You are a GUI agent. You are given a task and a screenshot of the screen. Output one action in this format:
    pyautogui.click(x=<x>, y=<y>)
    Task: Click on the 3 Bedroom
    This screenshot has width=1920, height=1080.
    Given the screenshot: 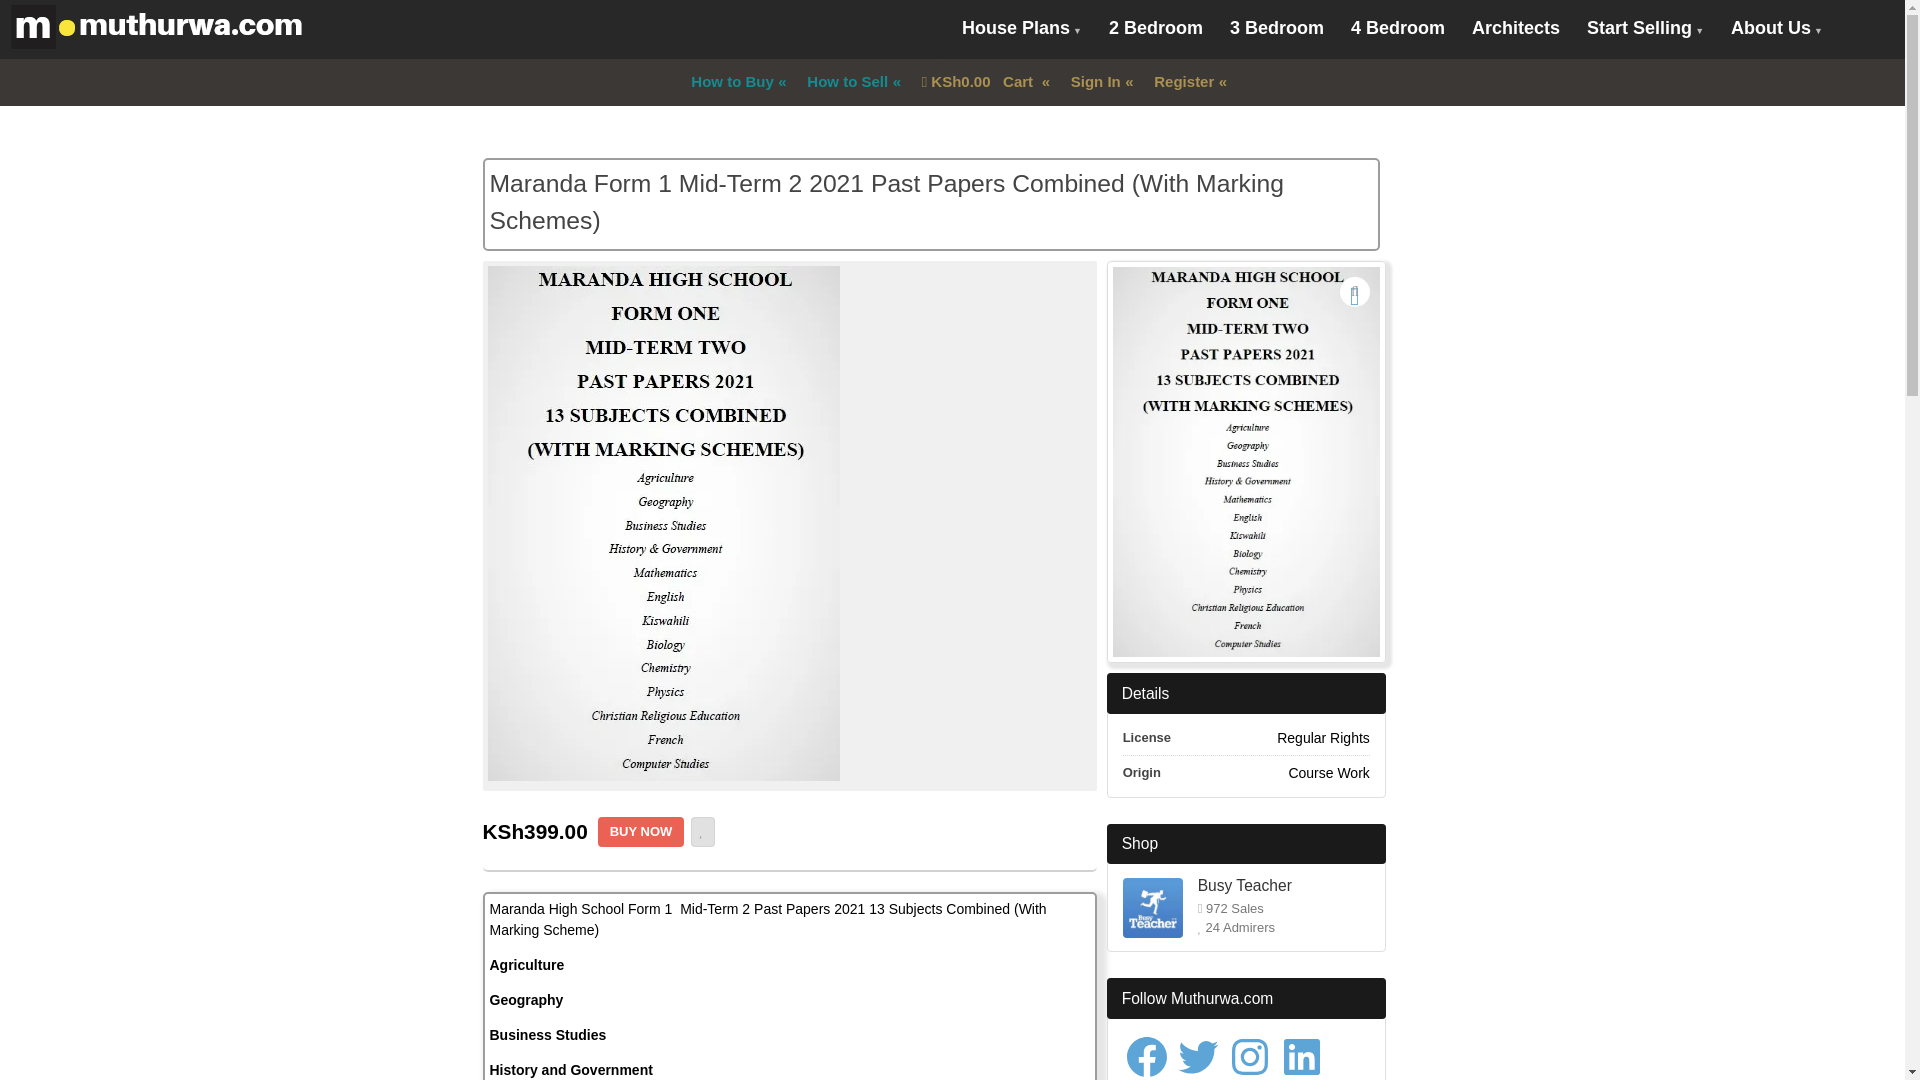 What is the action you would take?
    pyautogui.click(x=1276, y=28)
    